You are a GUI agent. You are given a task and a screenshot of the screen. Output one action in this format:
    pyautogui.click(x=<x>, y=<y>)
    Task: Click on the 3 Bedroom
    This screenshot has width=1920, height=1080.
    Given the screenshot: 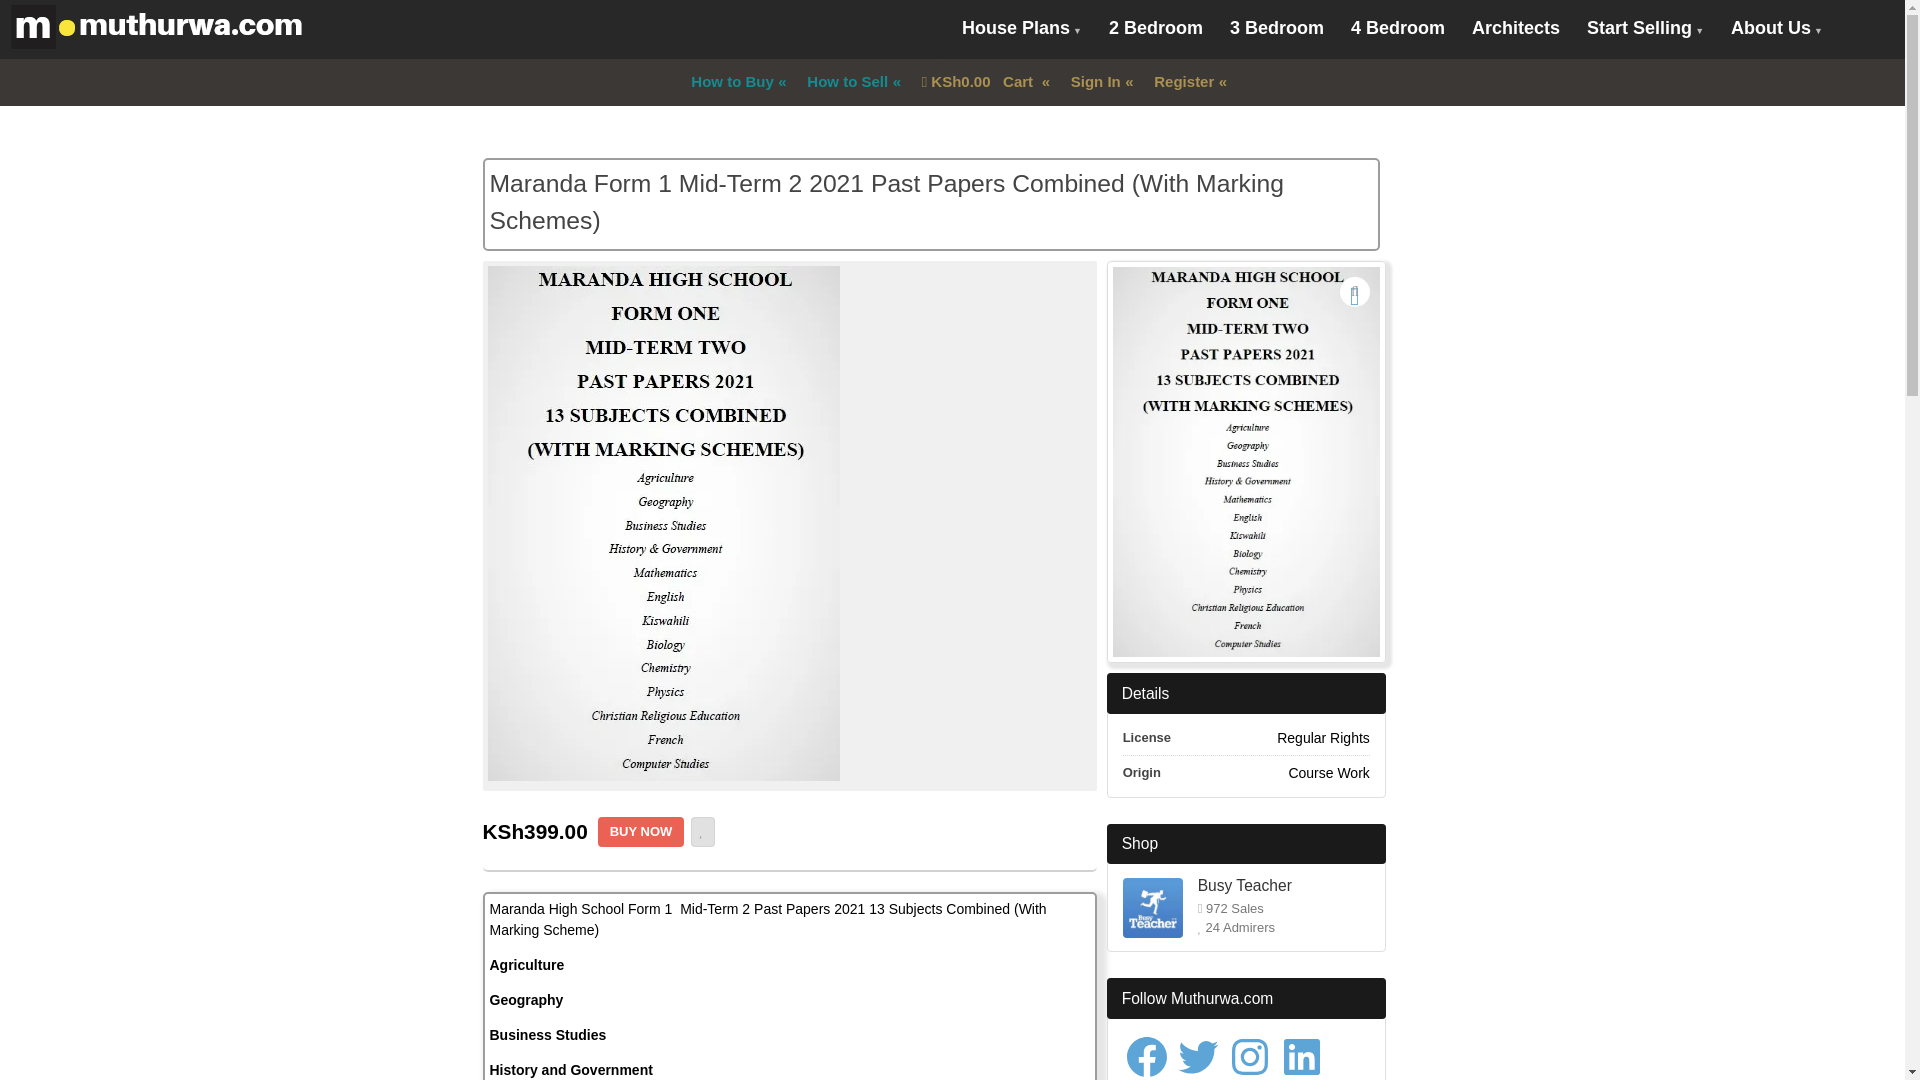 What is the action you would take?
    pyautogui.click(x=1276, y=28)
    